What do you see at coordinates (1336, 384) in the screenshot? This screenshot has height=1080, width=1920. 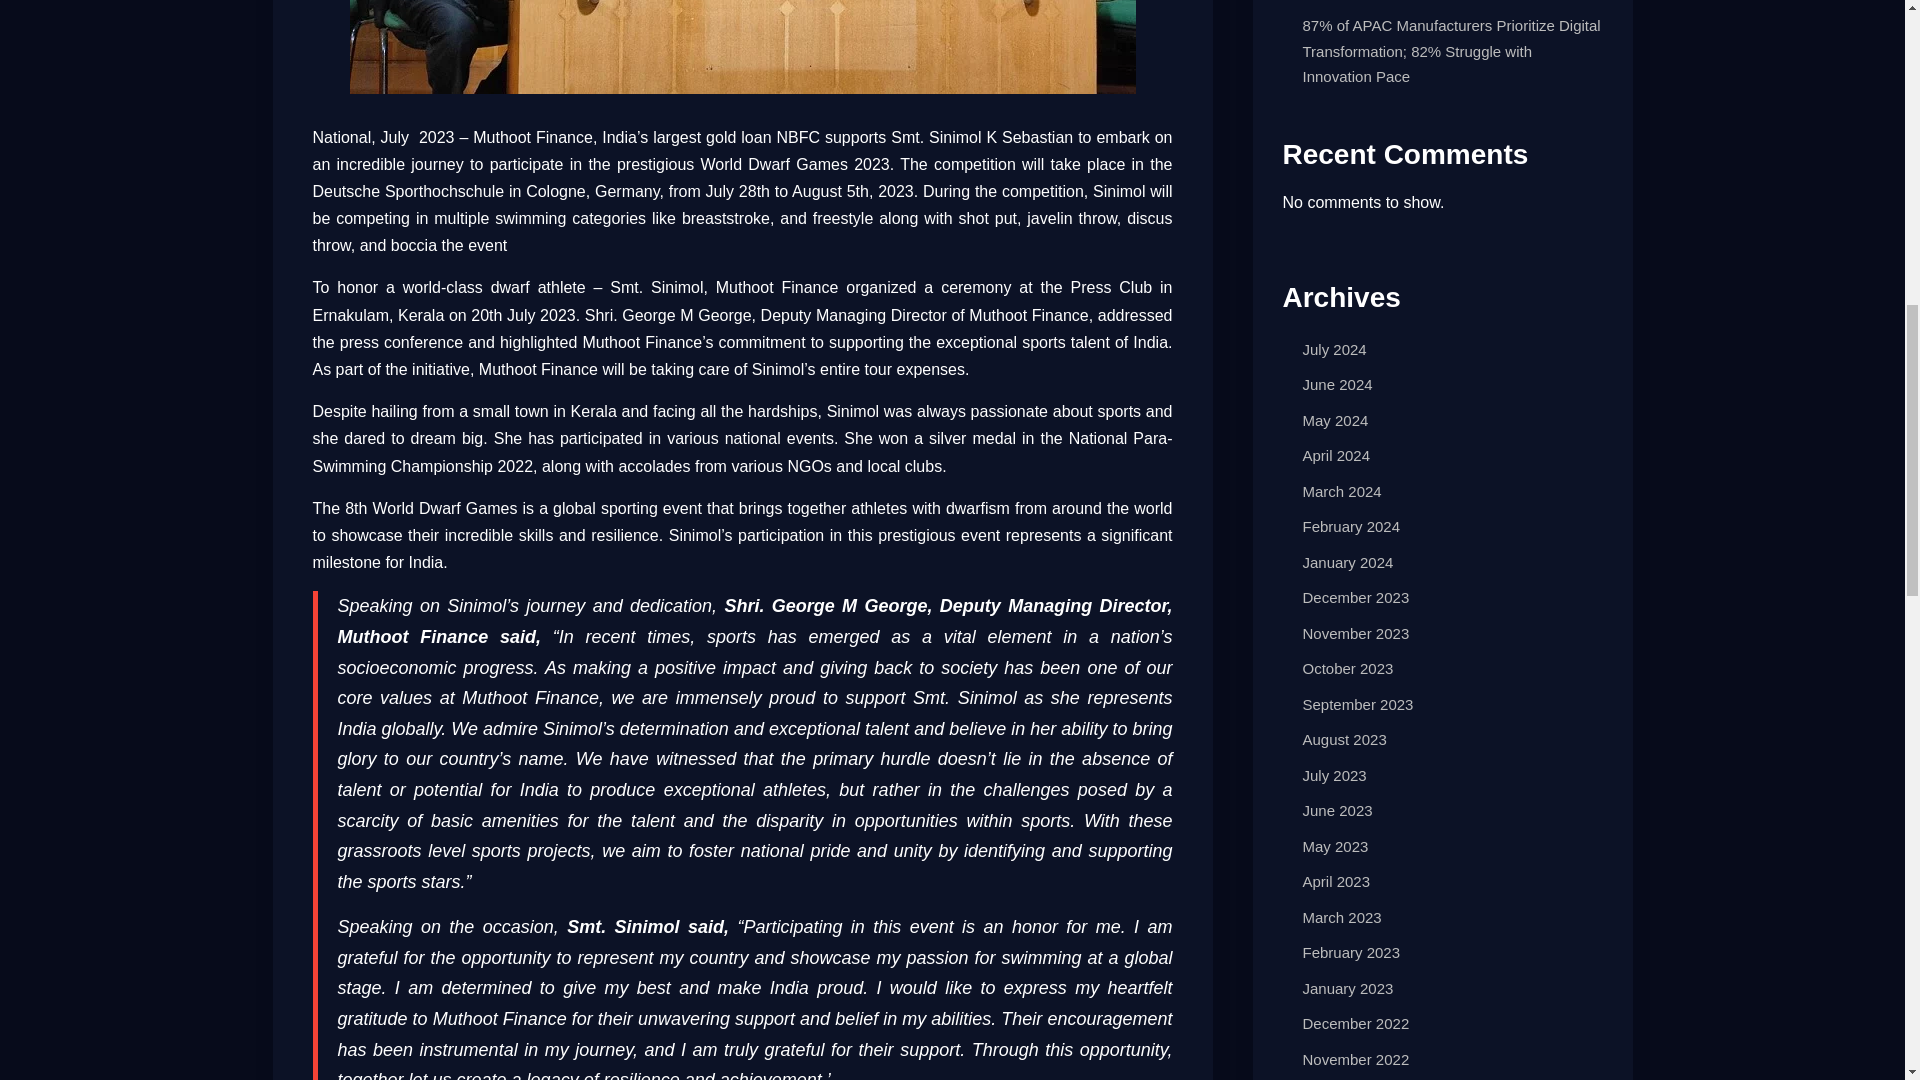 I see `June 2024` at bounding box center [1336, 384].